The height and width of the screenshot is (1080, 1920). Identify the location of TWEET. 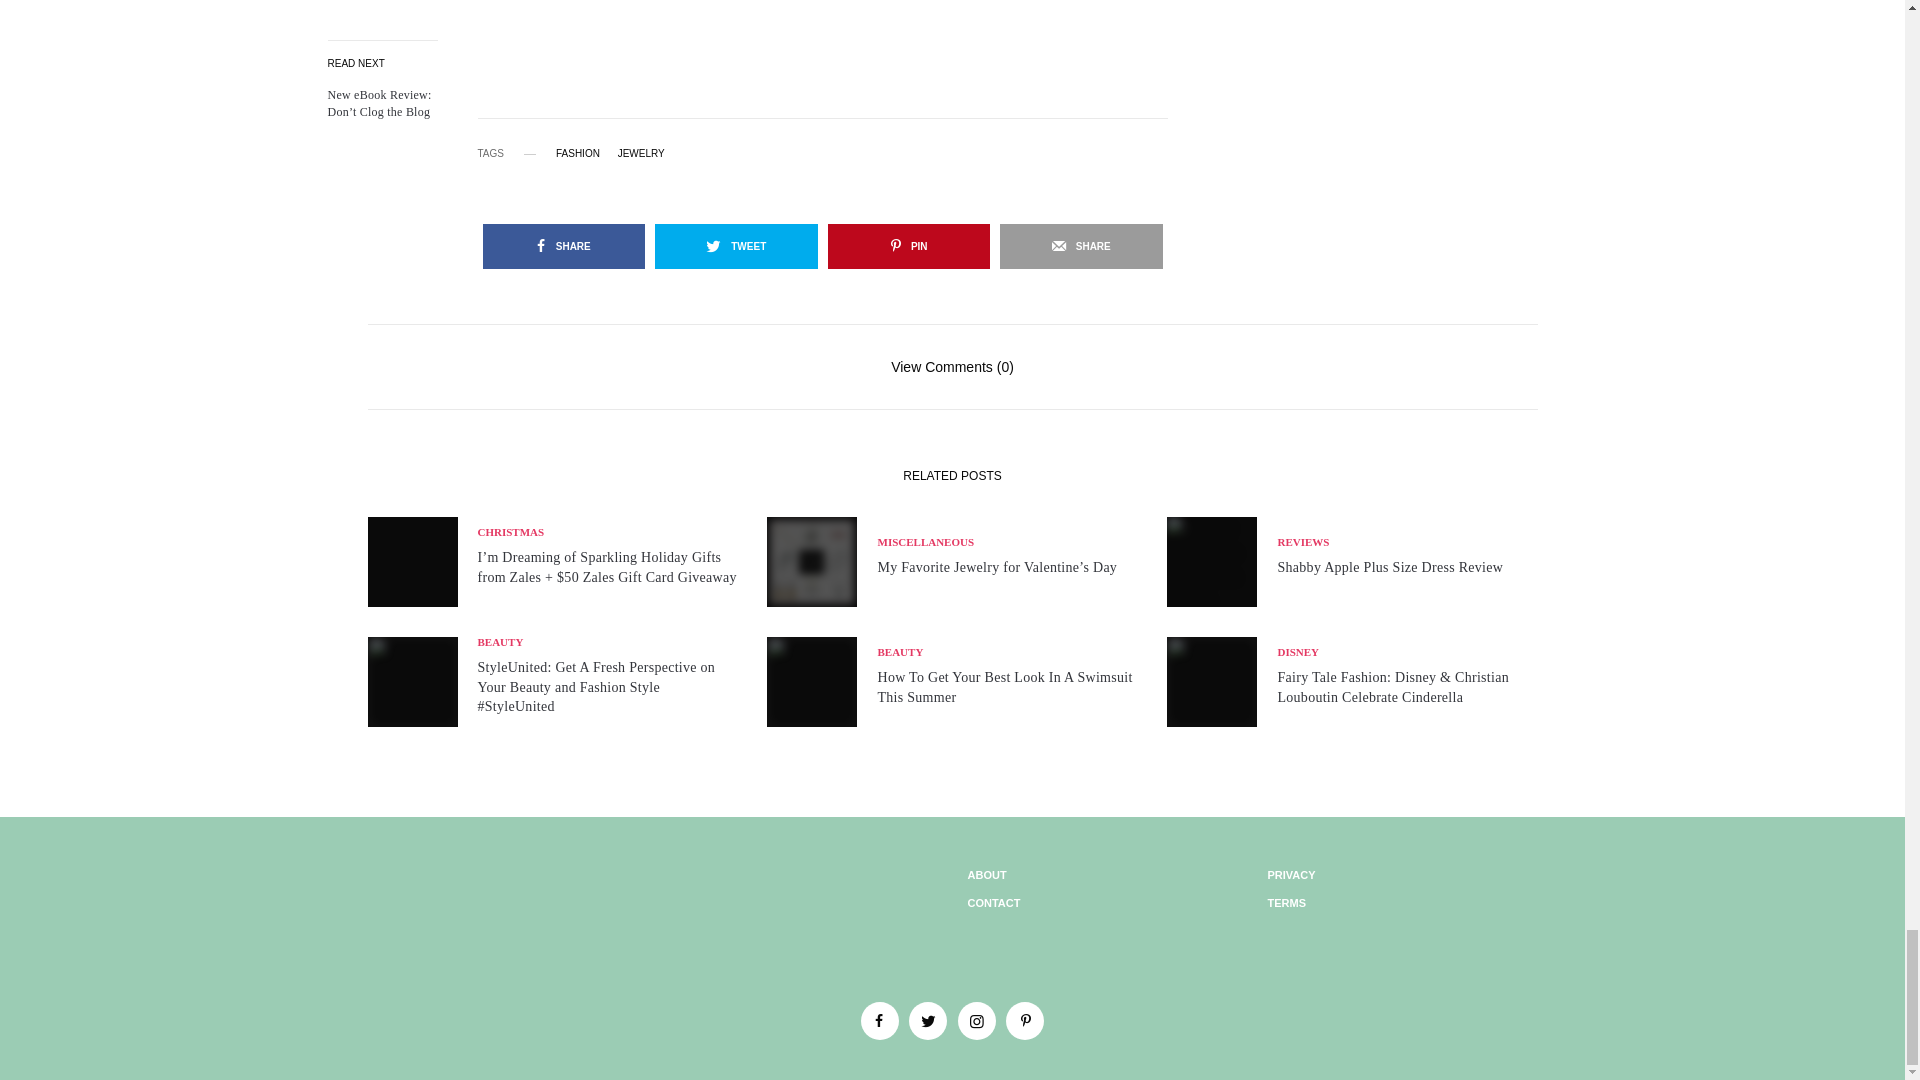
(736, 246).